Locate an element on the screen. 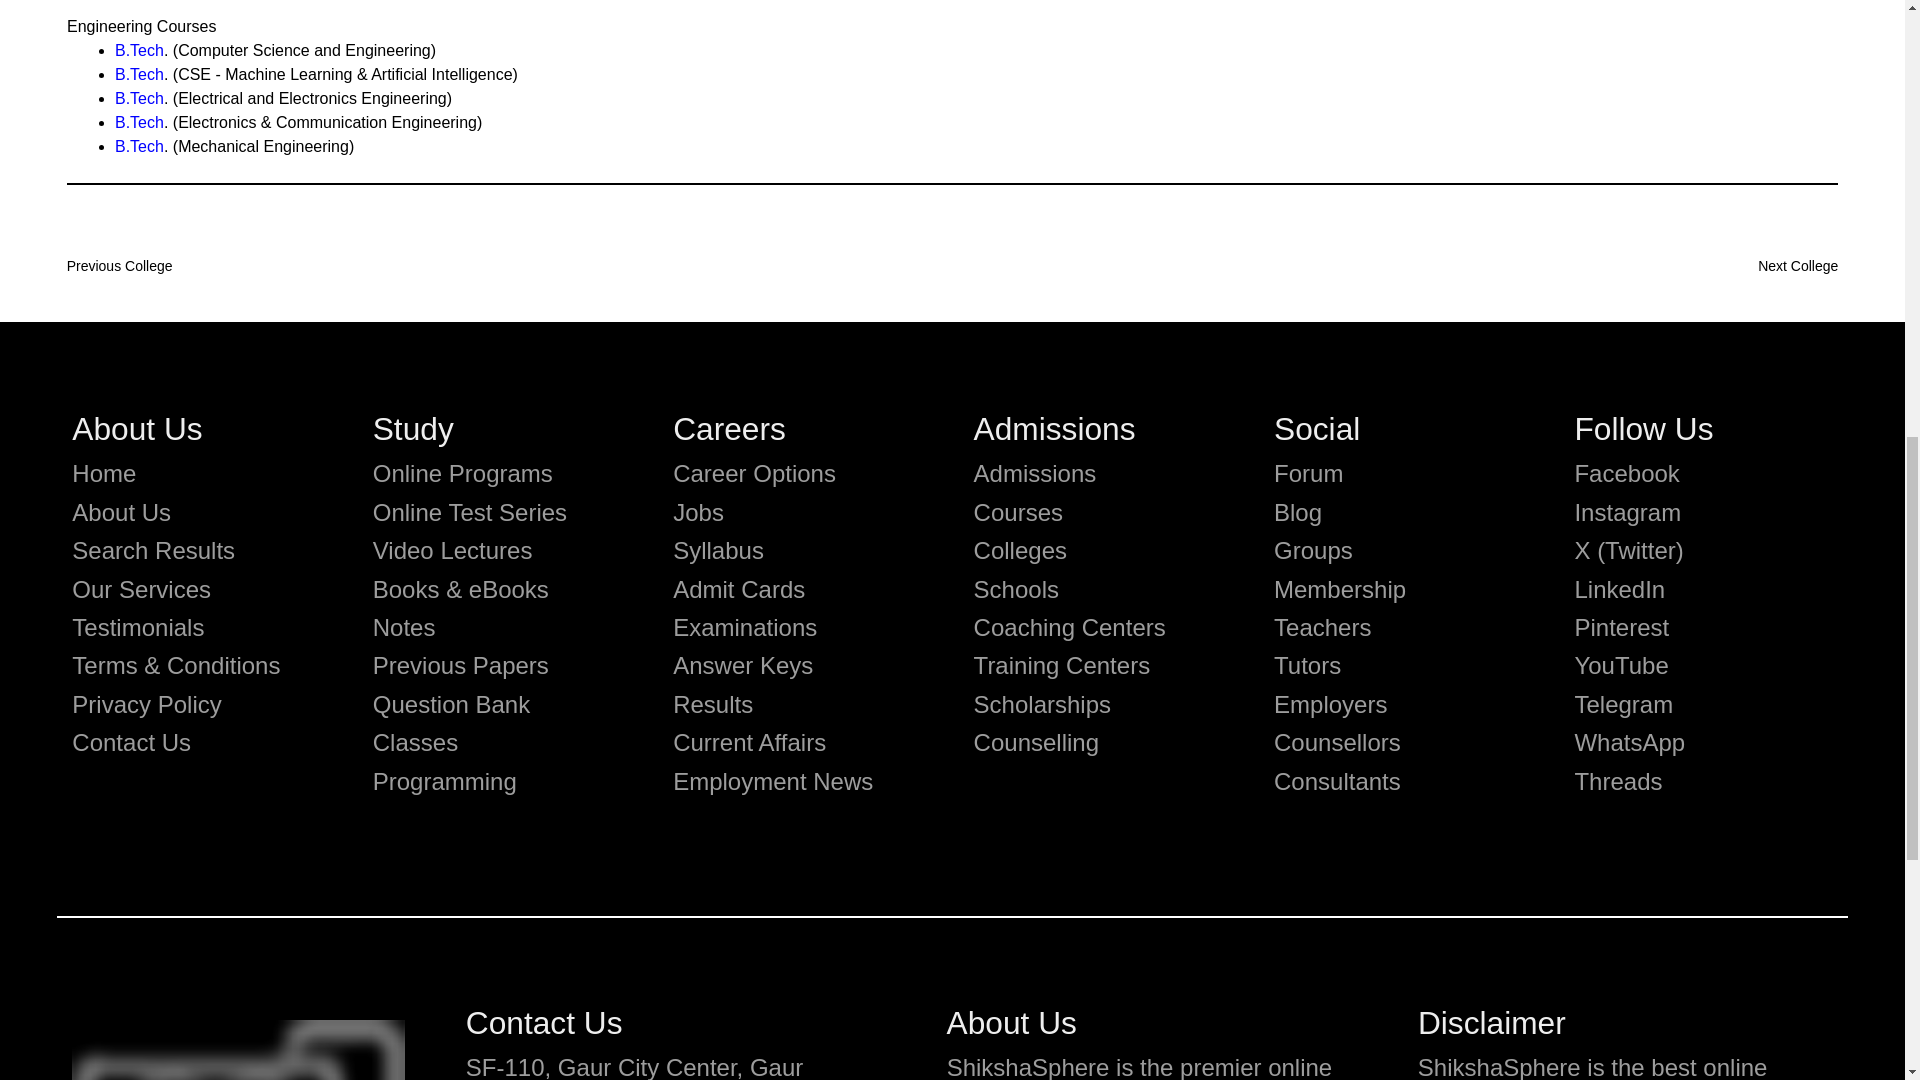 The width and height of the screenshot is (1920, 1080). Notes is located at coordinates (404, 628).